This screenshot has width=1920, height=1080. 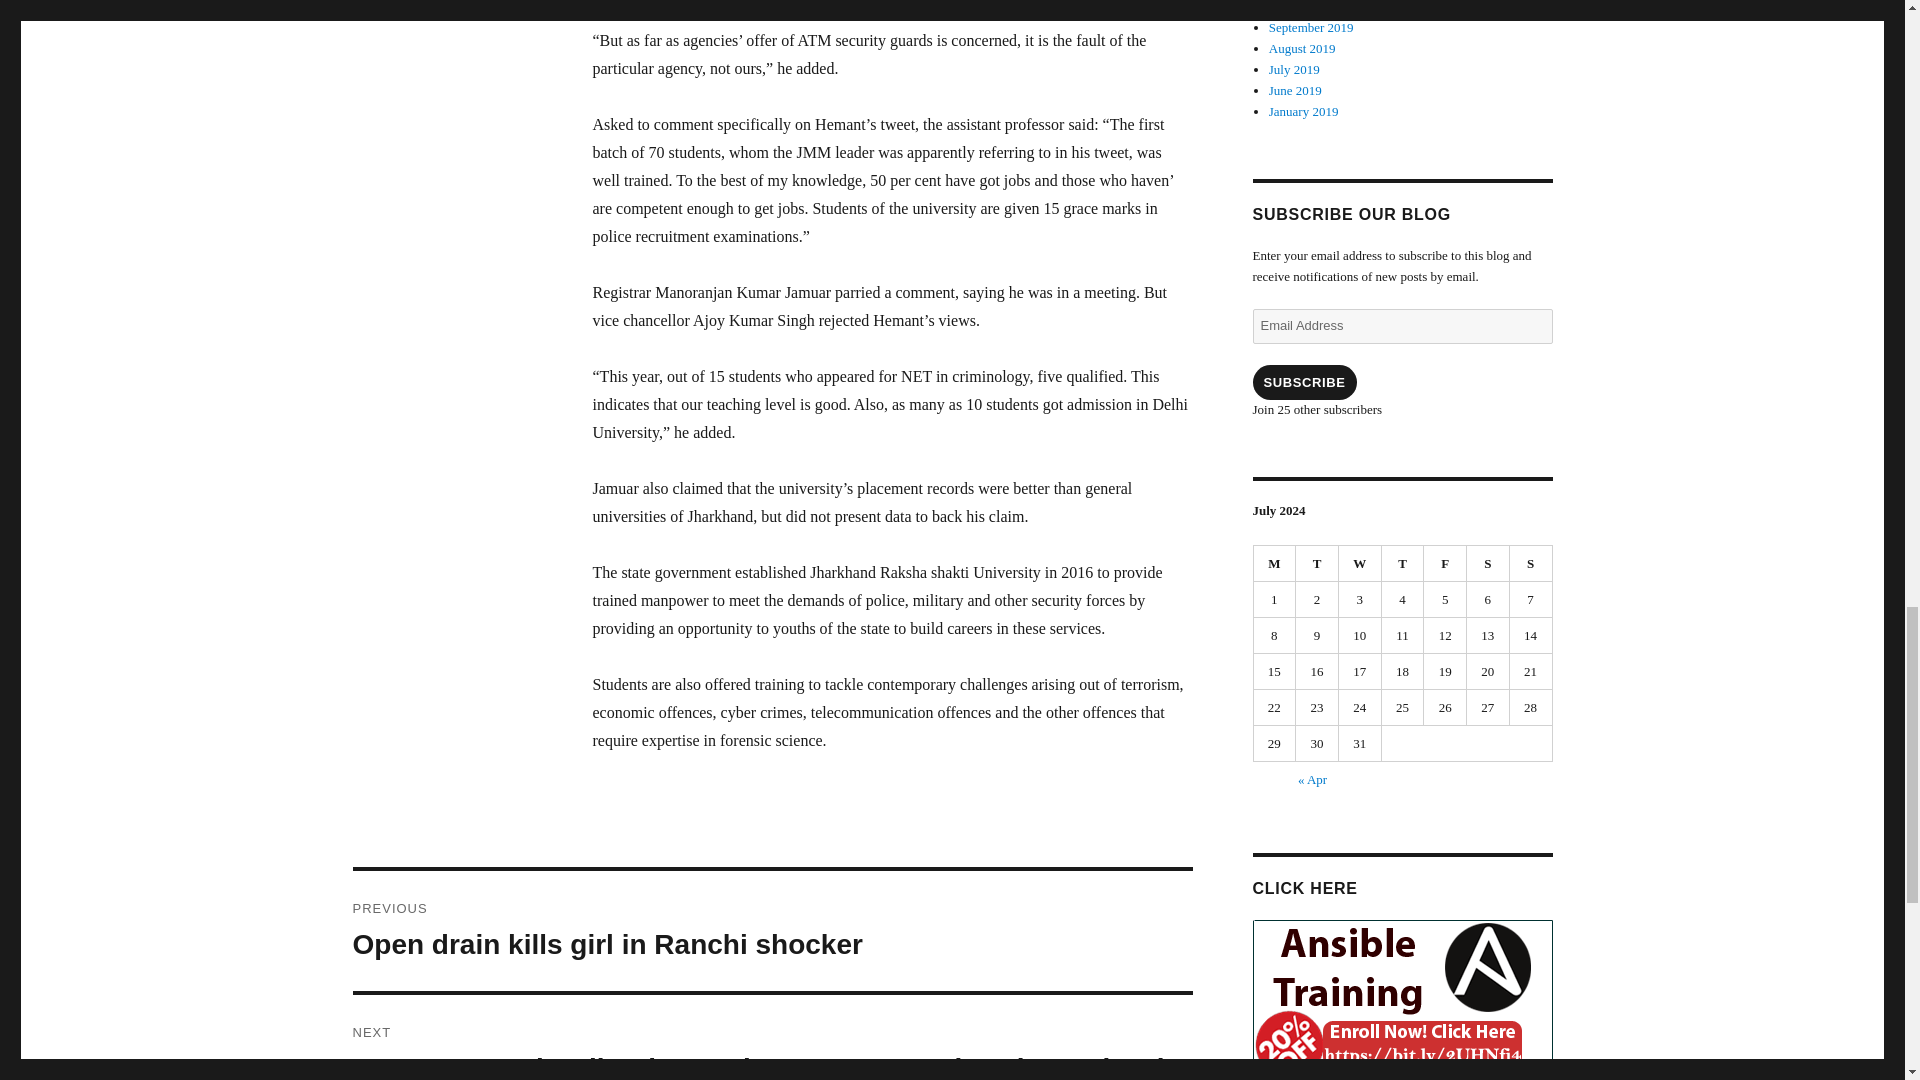 I want to click on Thursday, so click(x=1403, y=564).